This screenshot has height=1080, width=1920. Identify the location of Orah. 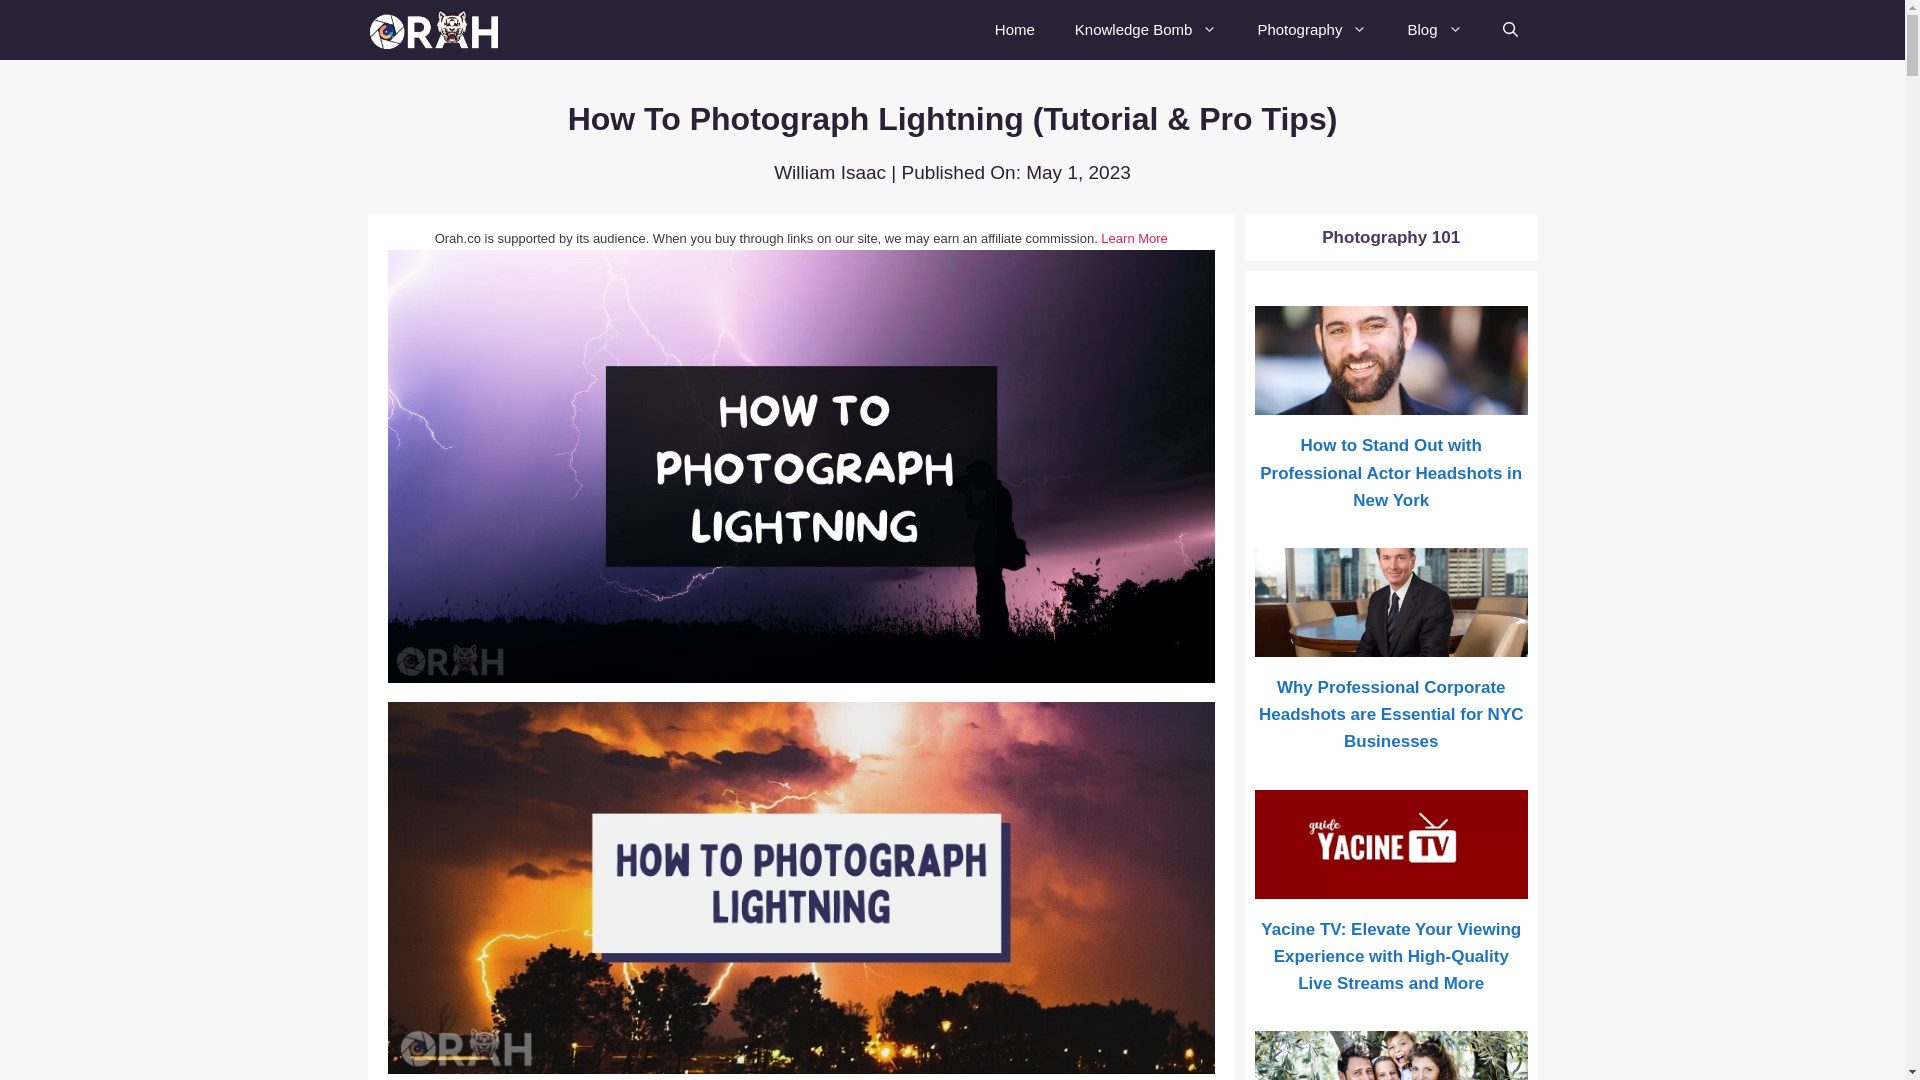
(437, 30).